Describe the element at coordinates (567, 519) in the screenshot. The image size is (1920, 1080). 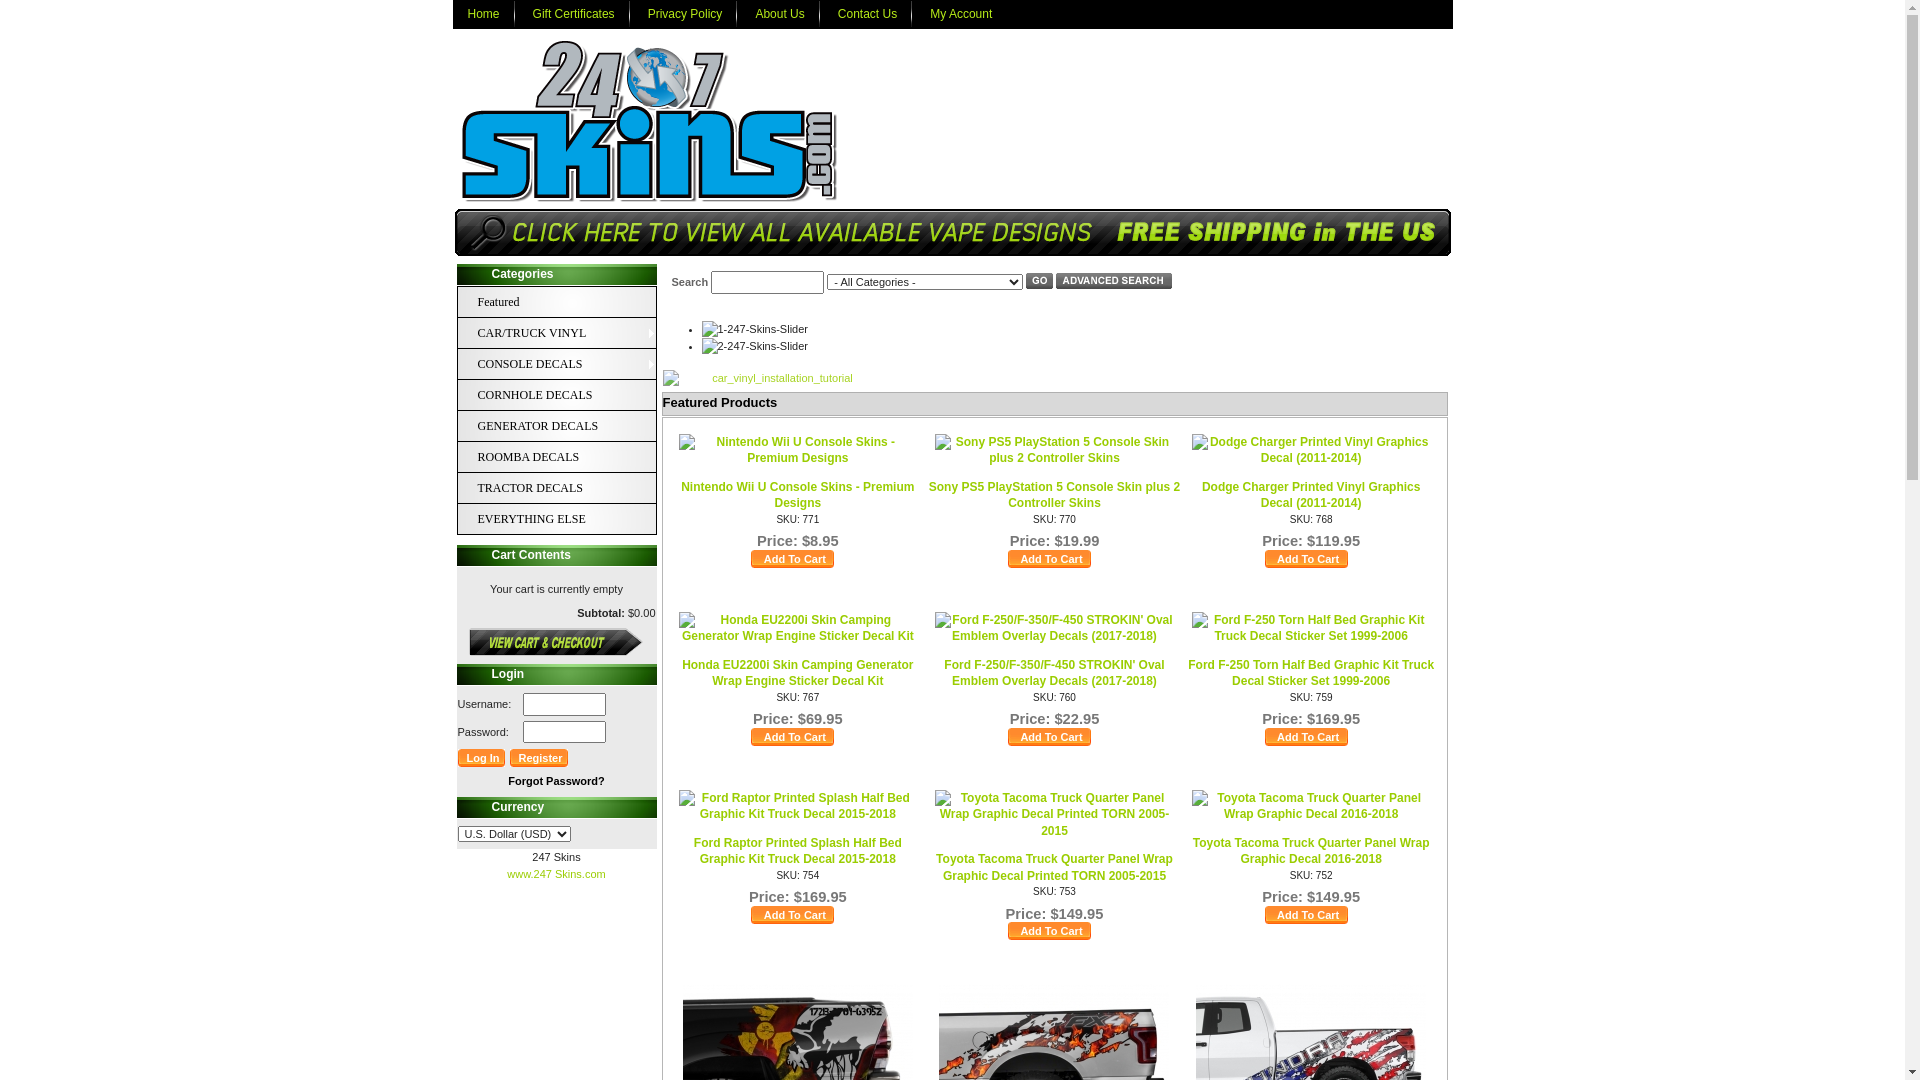
I see `EVERYTHING ELSE` at that location.